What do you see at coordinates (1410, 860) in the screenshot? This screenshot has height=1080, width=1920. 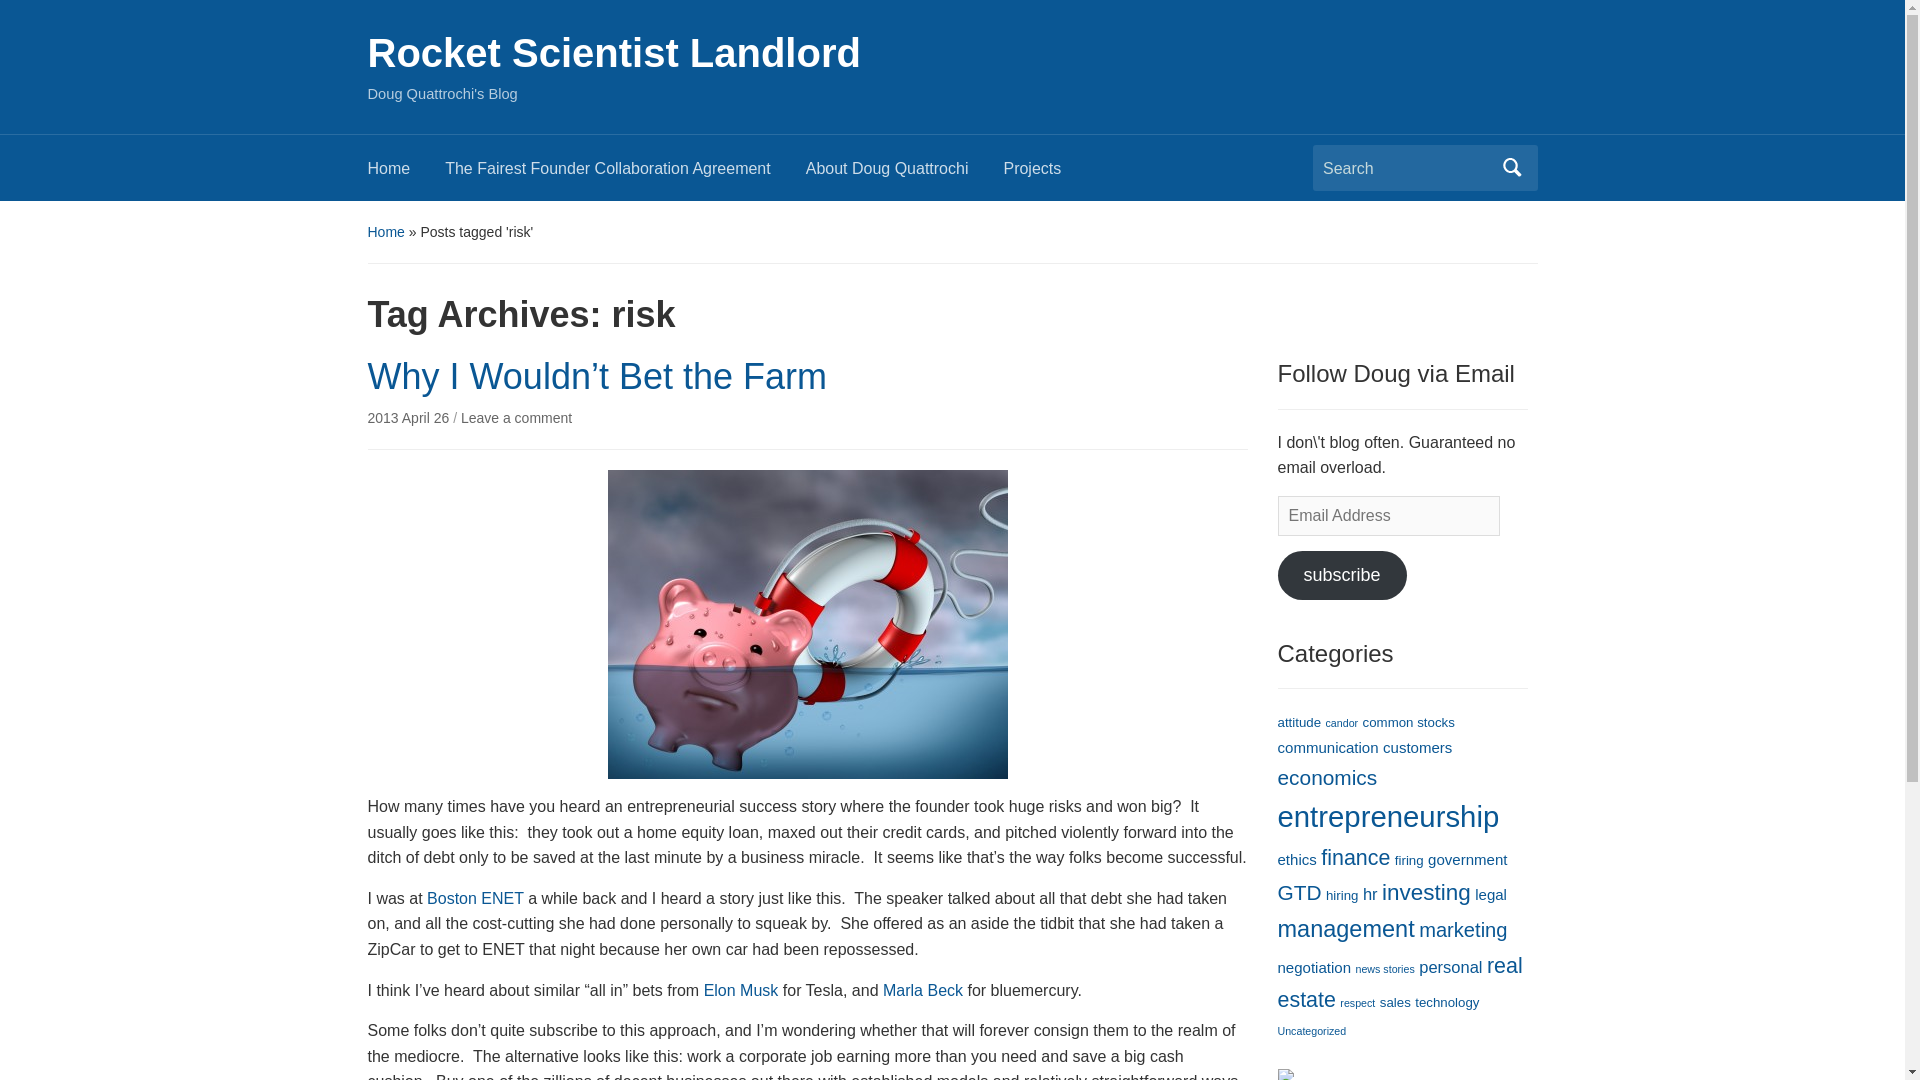 I see `firing` at bounding box center [1410, 860].